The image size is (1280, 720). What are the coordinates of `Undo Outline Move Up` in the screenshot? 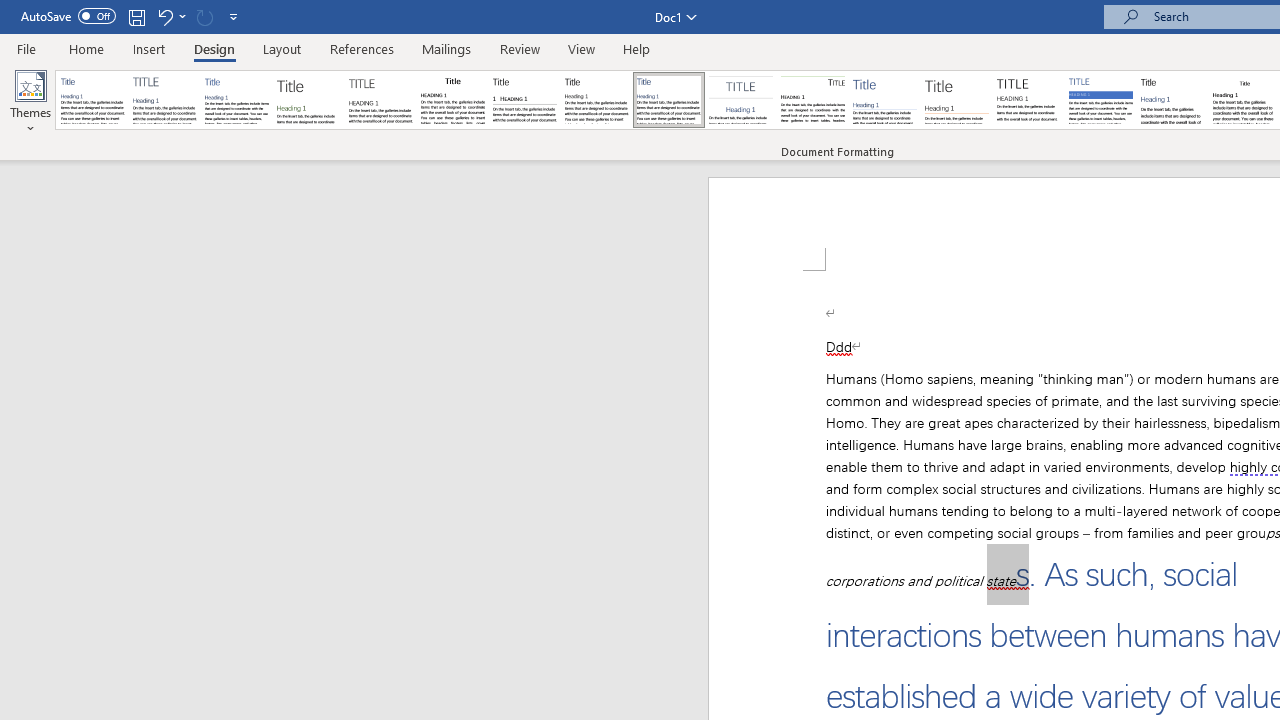 It's located at (164, 16).